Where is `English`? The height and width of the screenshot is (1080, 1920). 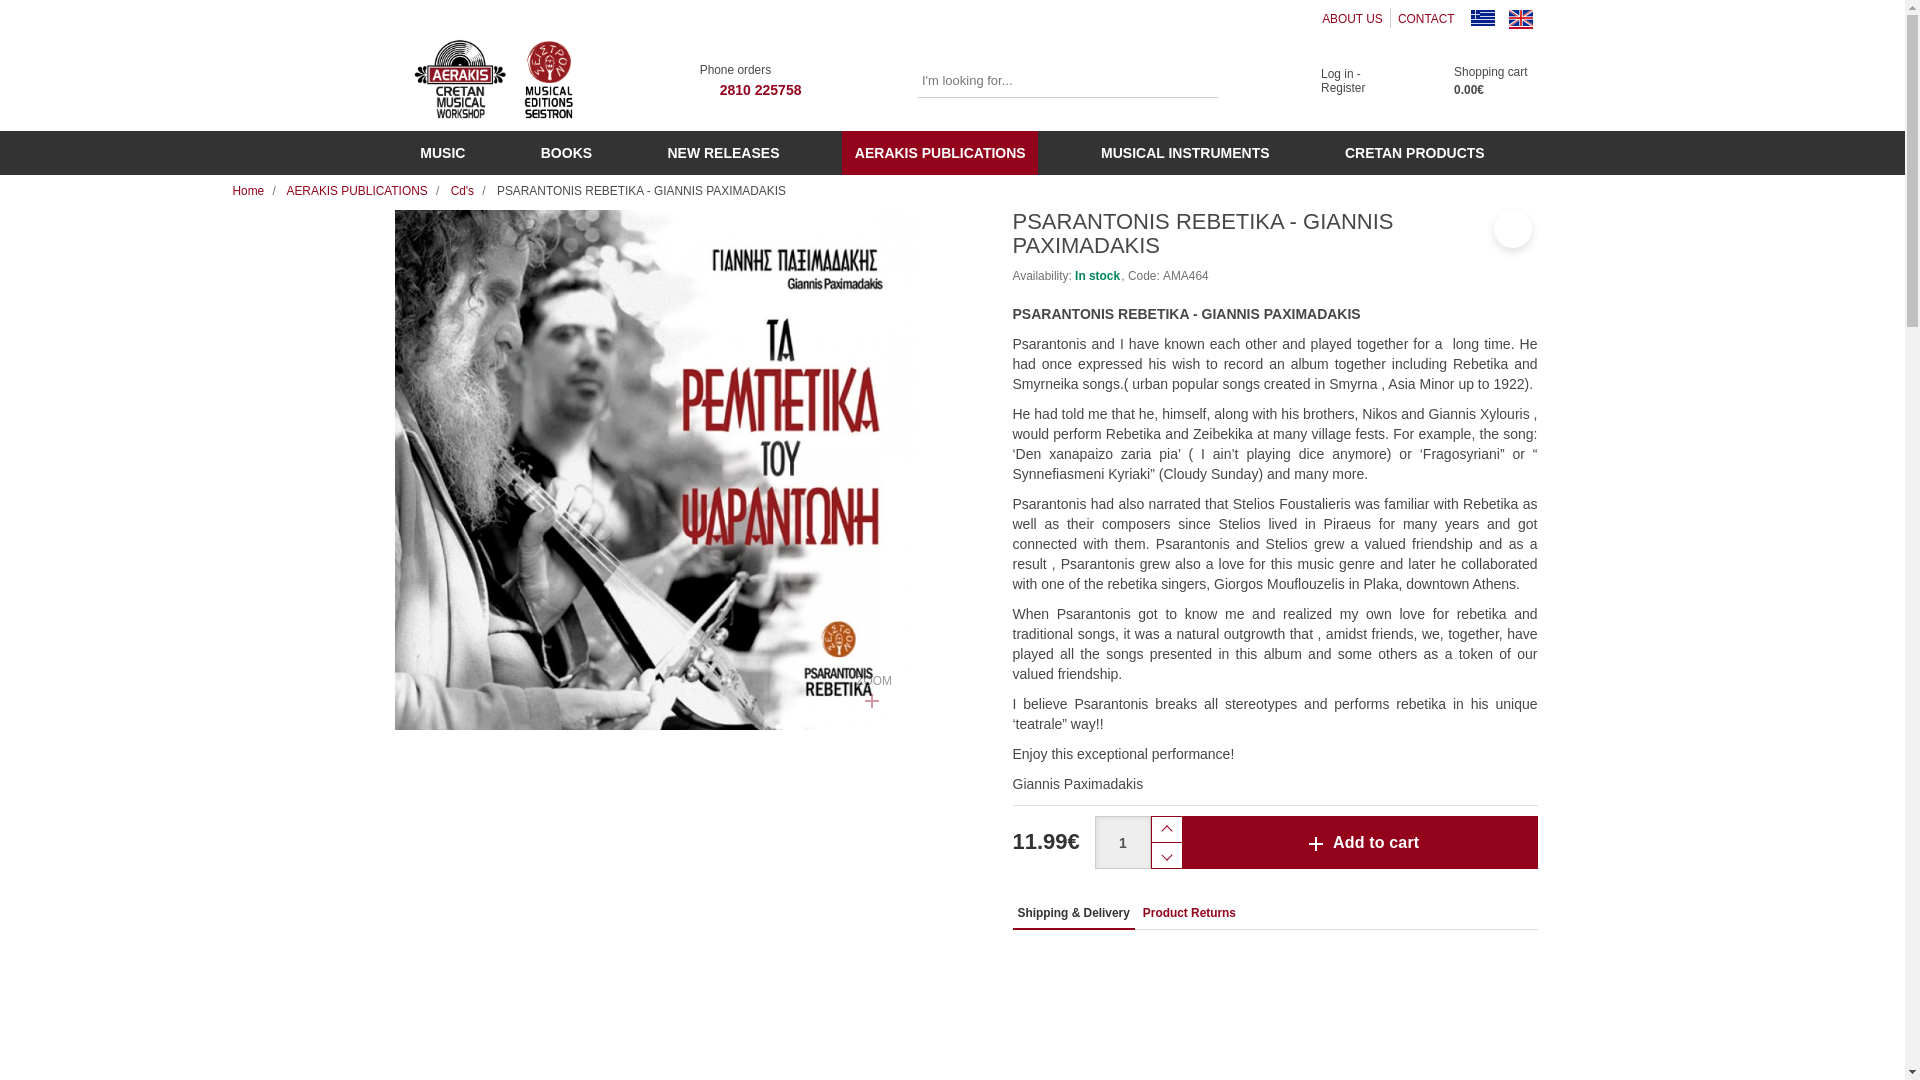 English is located at coordinates (1122, 842).